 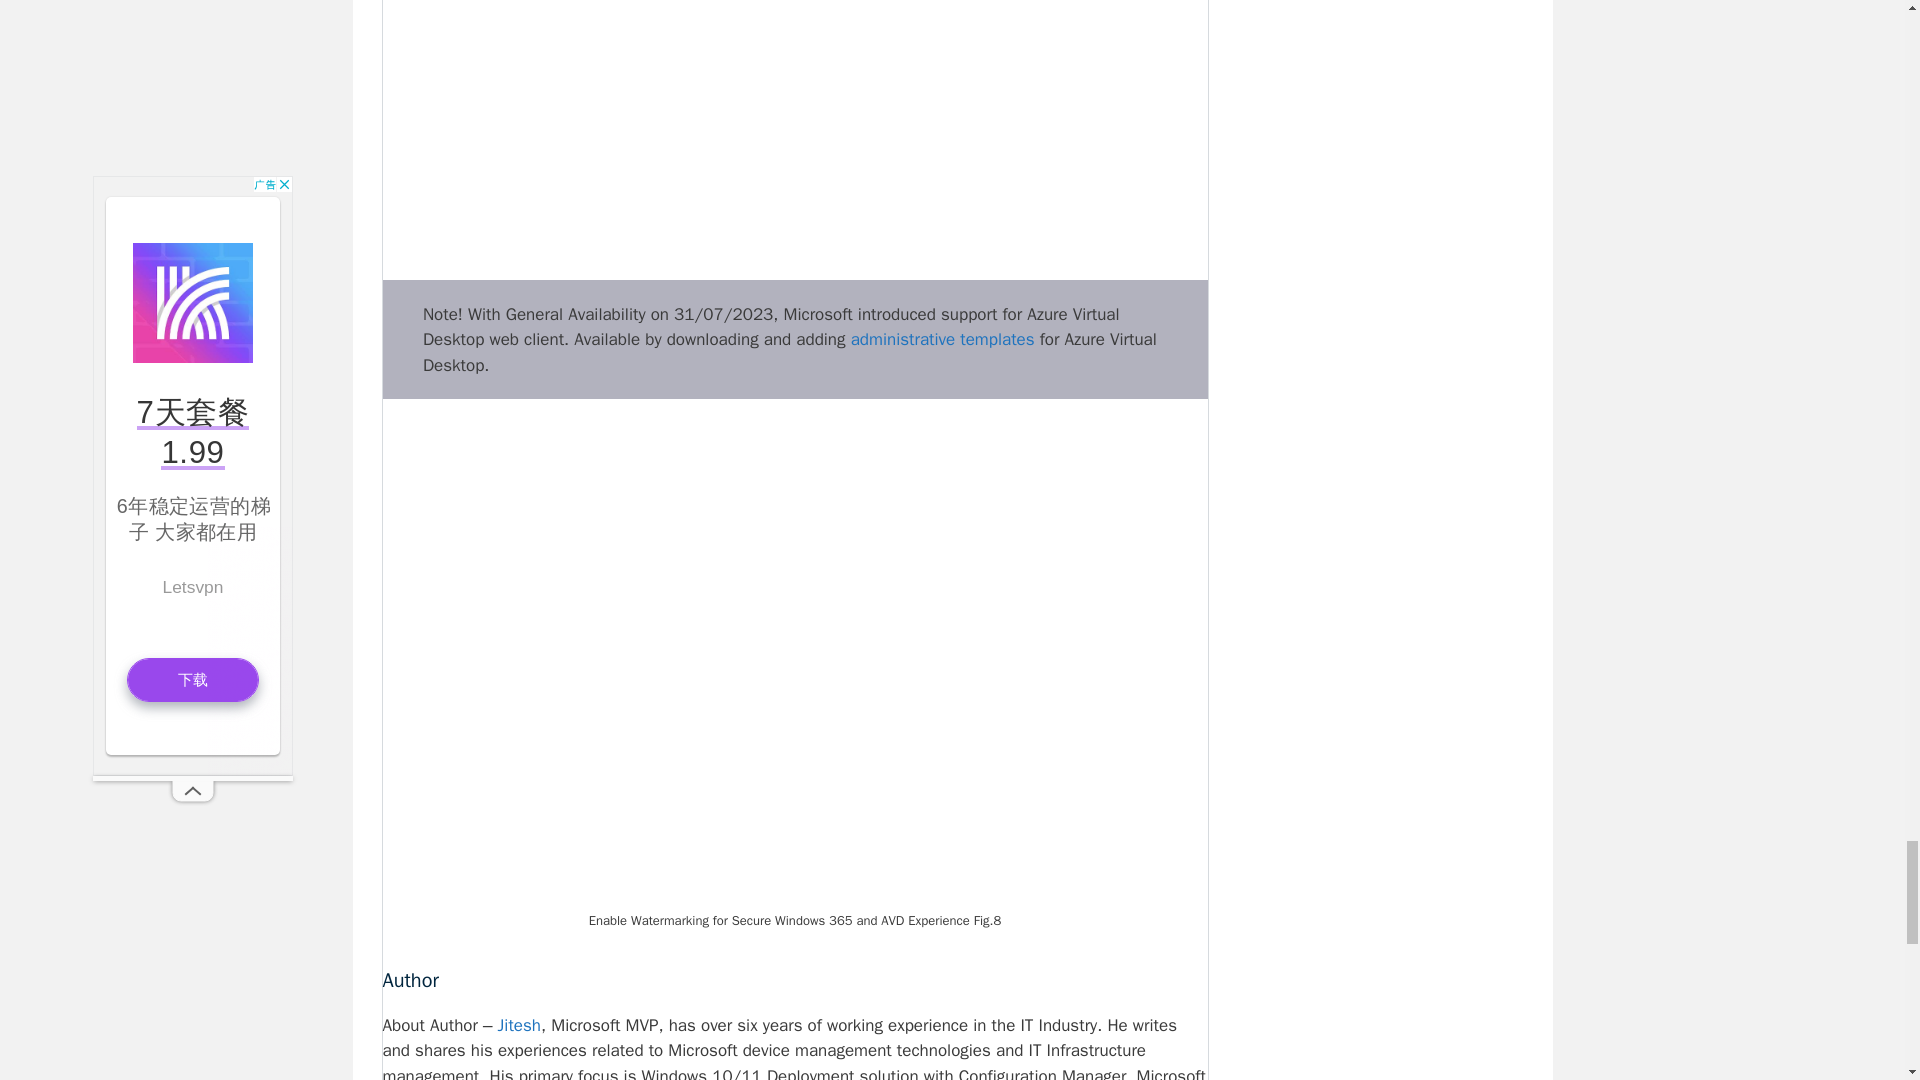 I want to click on administrative templates, so click(x=942, y=339).